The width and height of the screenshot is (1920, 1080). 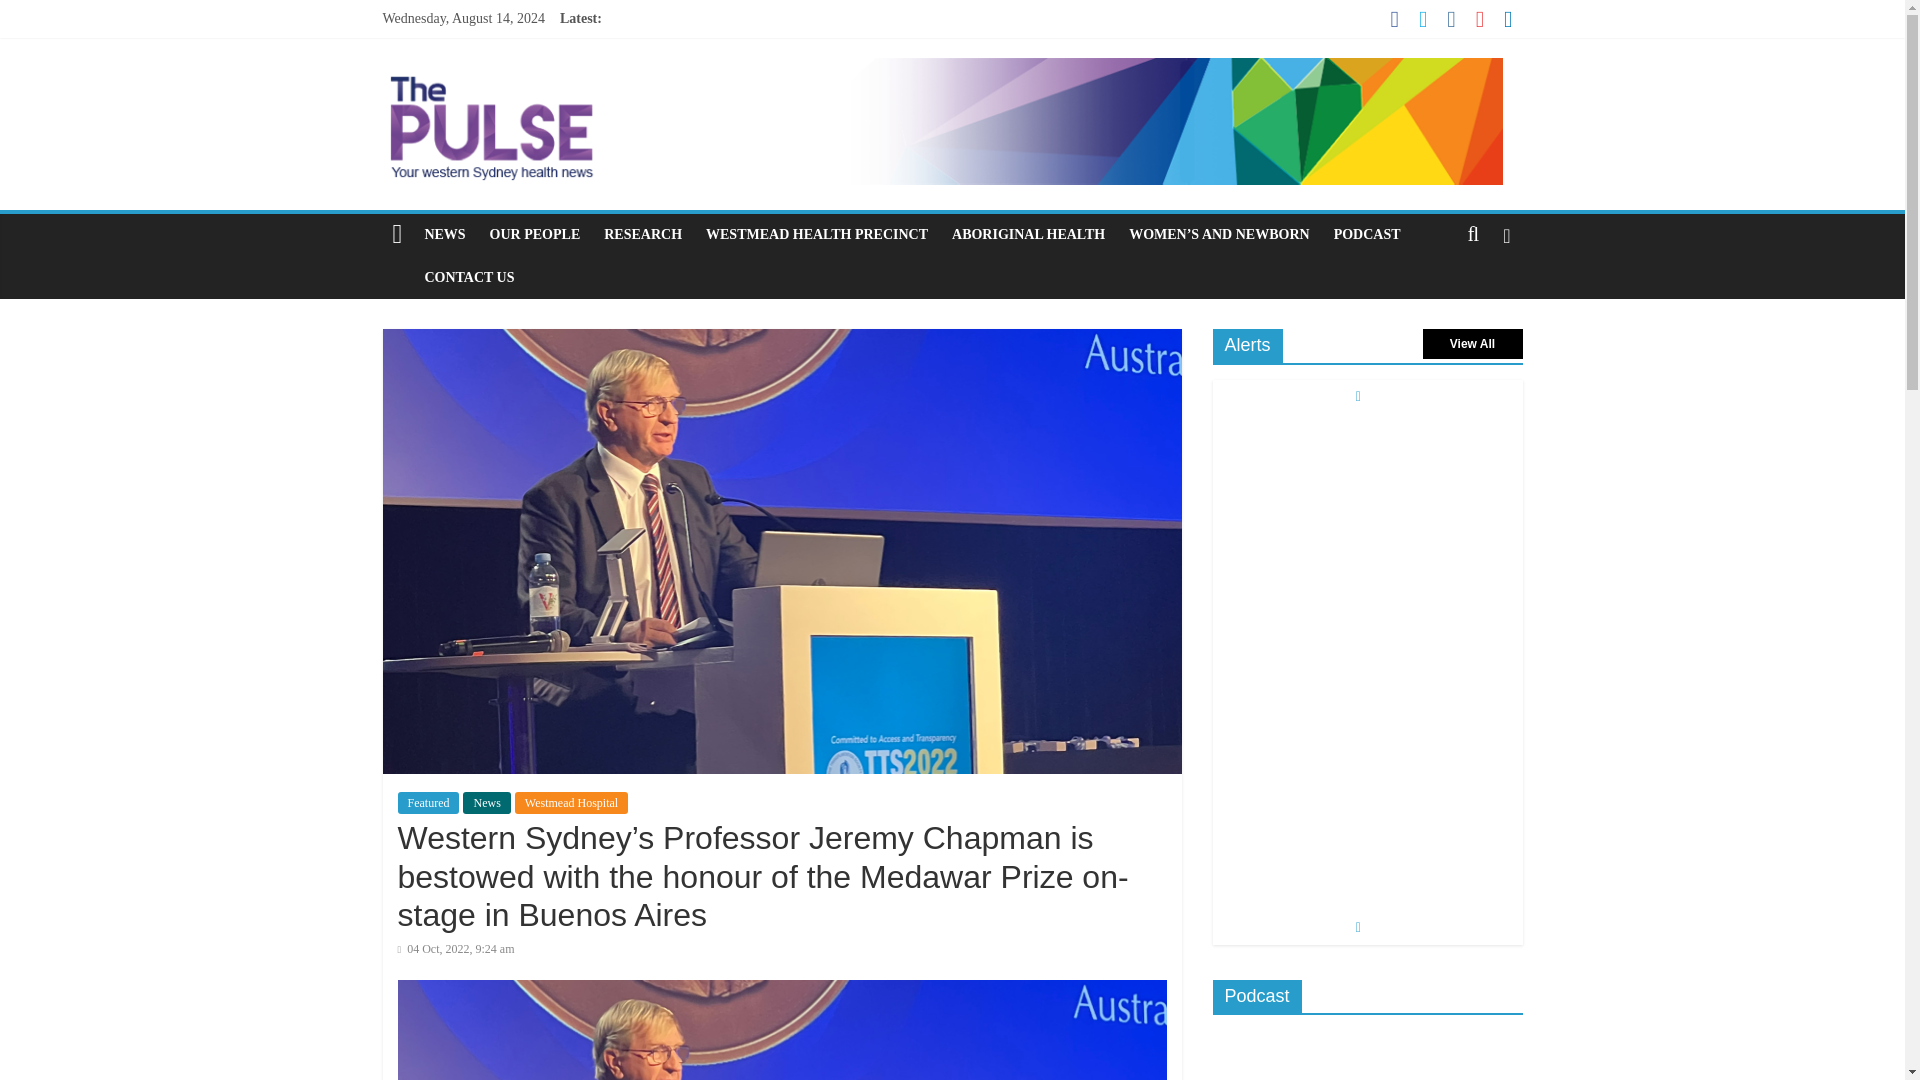 I want to click on NEWS, so click(x=444, y=234).